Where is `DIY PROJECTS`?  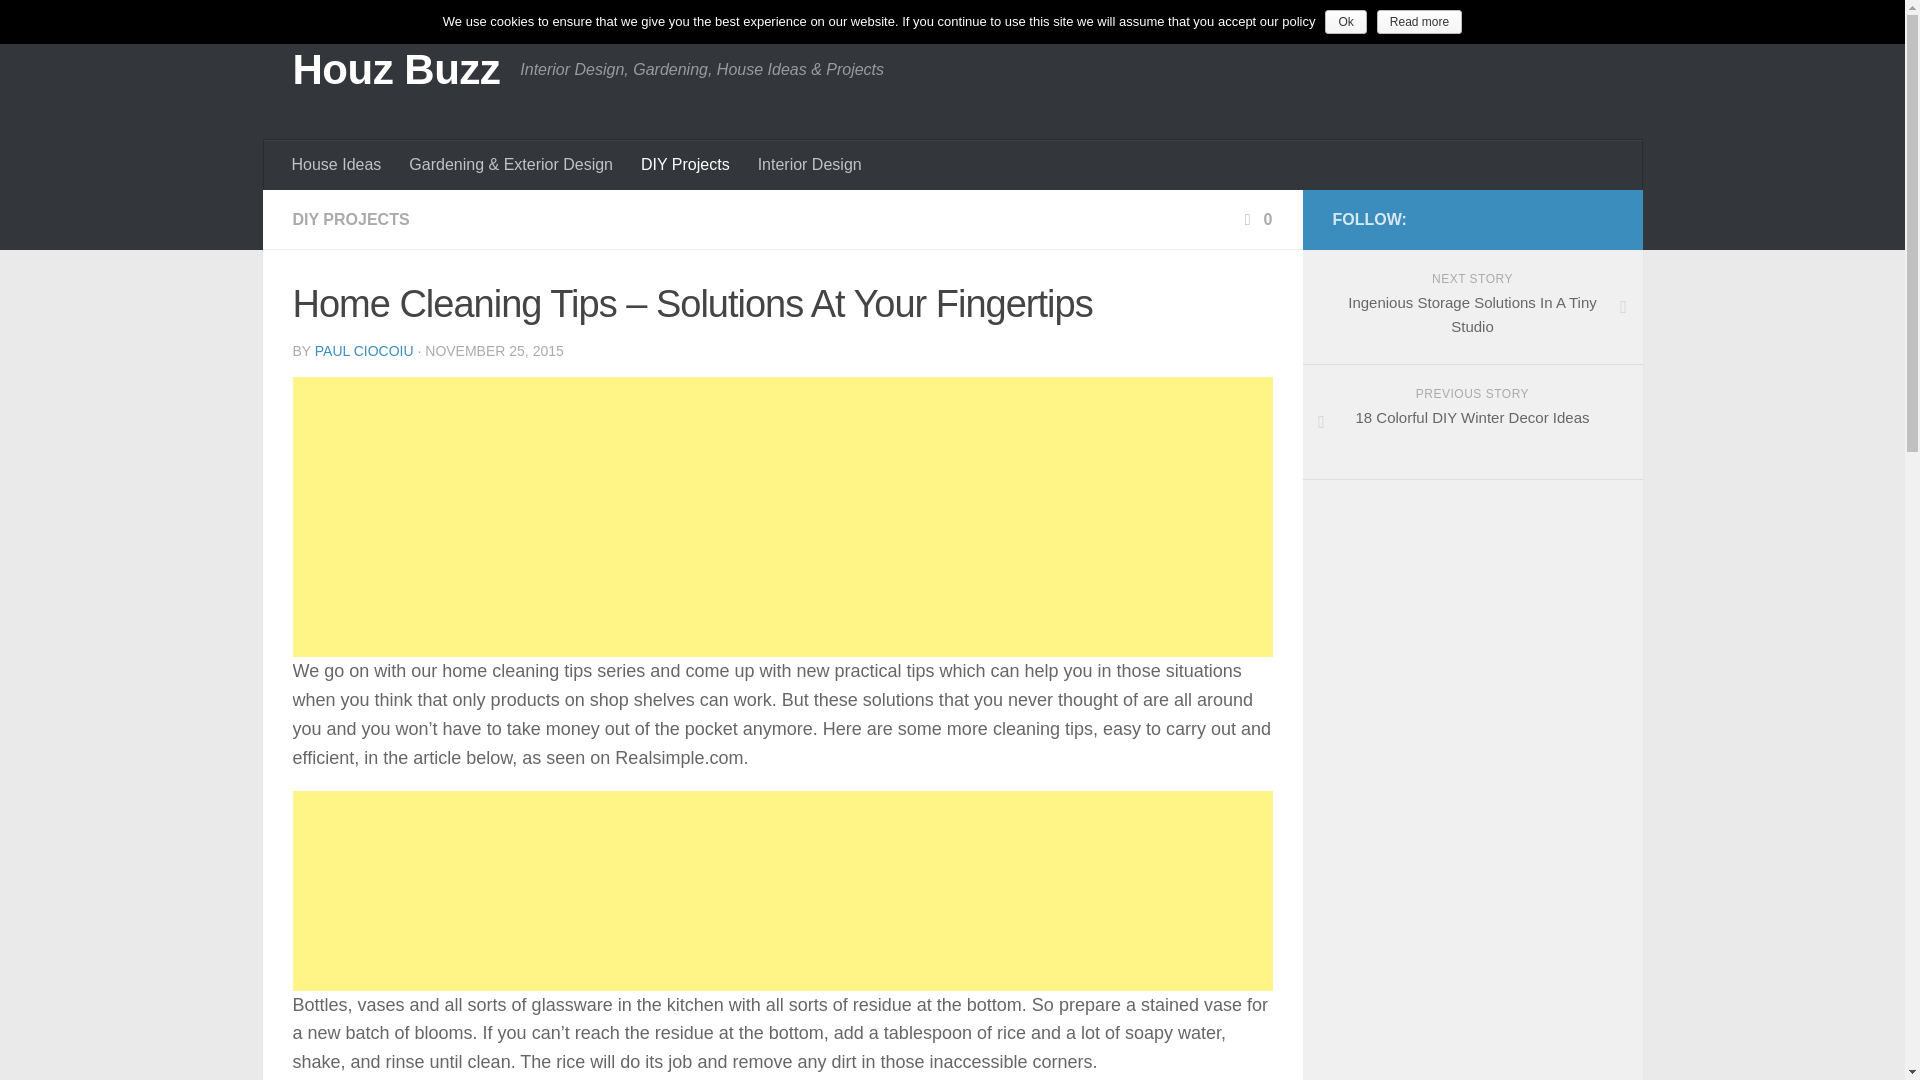
DIY PROJECTS is located at coordinates (686, 165).